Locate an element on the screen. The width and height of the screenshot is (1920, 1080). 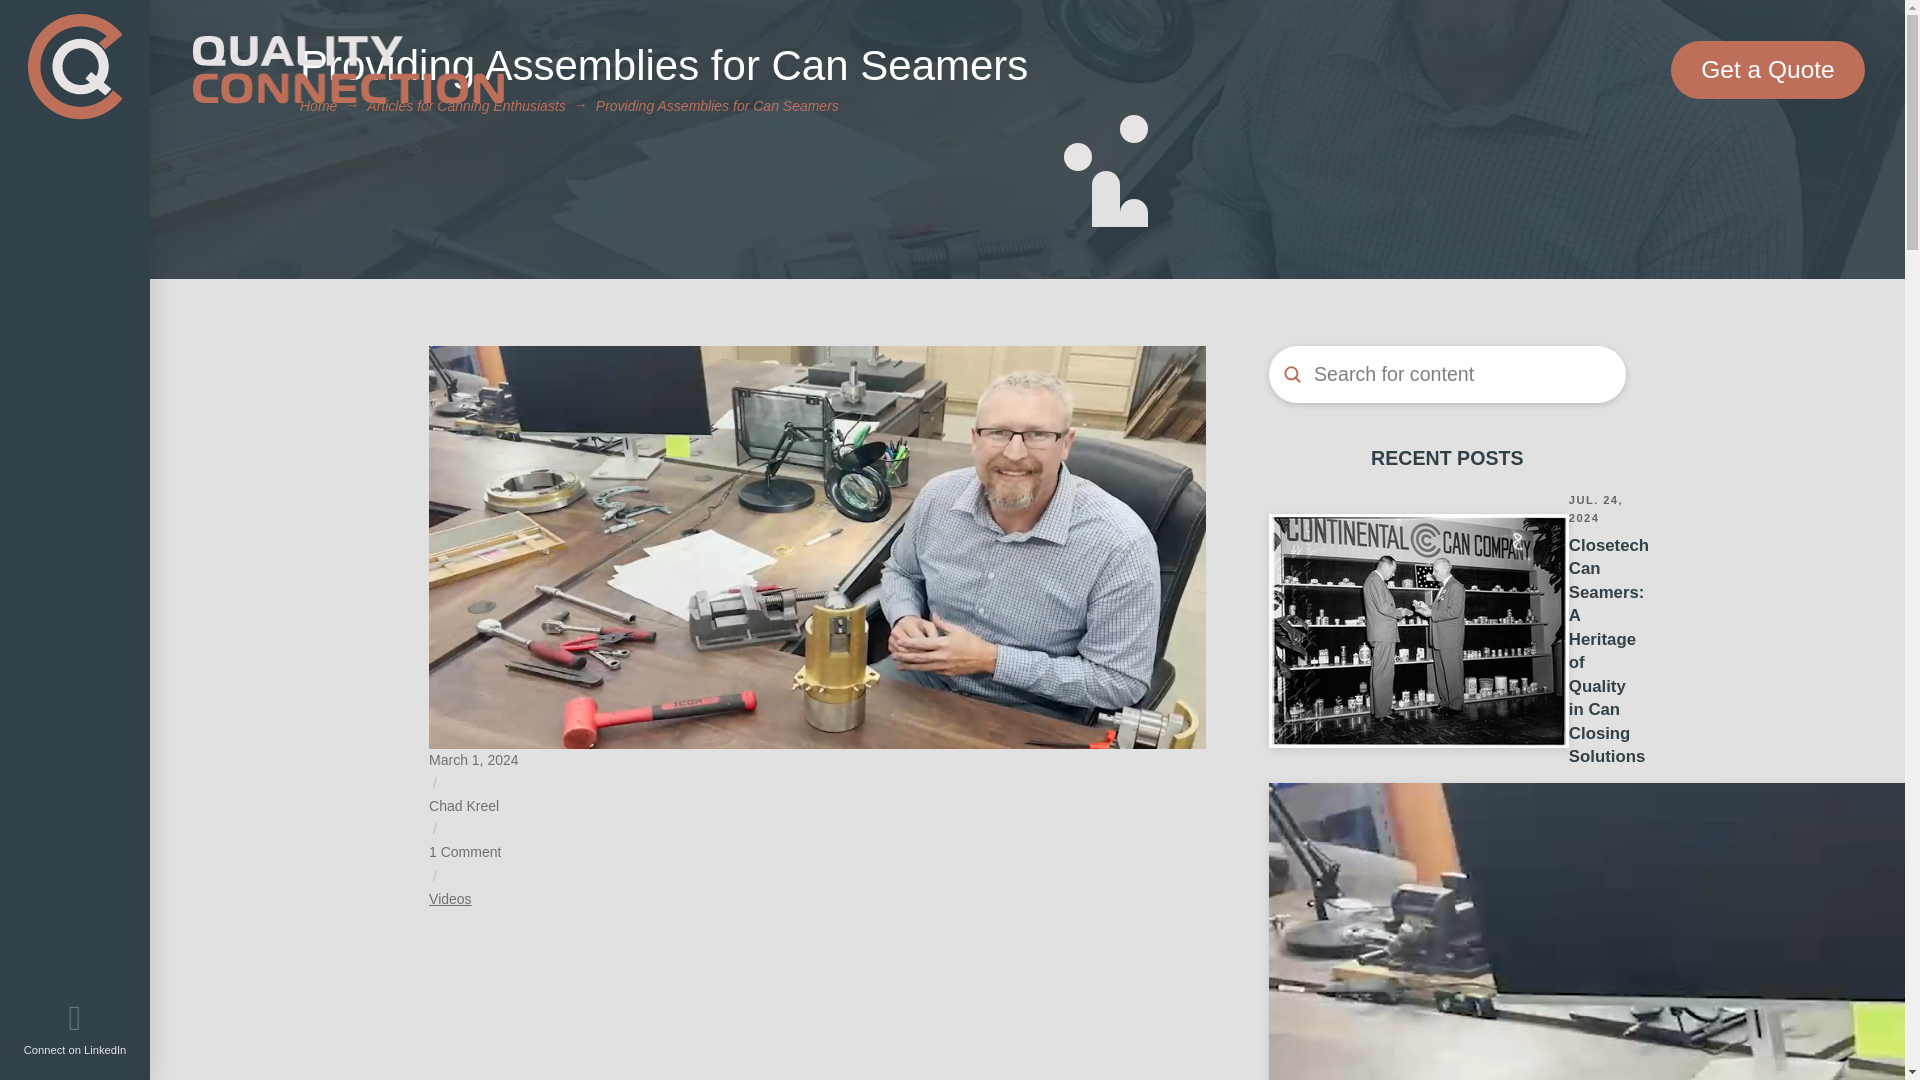
Videos is located at coordinates (450, 899).